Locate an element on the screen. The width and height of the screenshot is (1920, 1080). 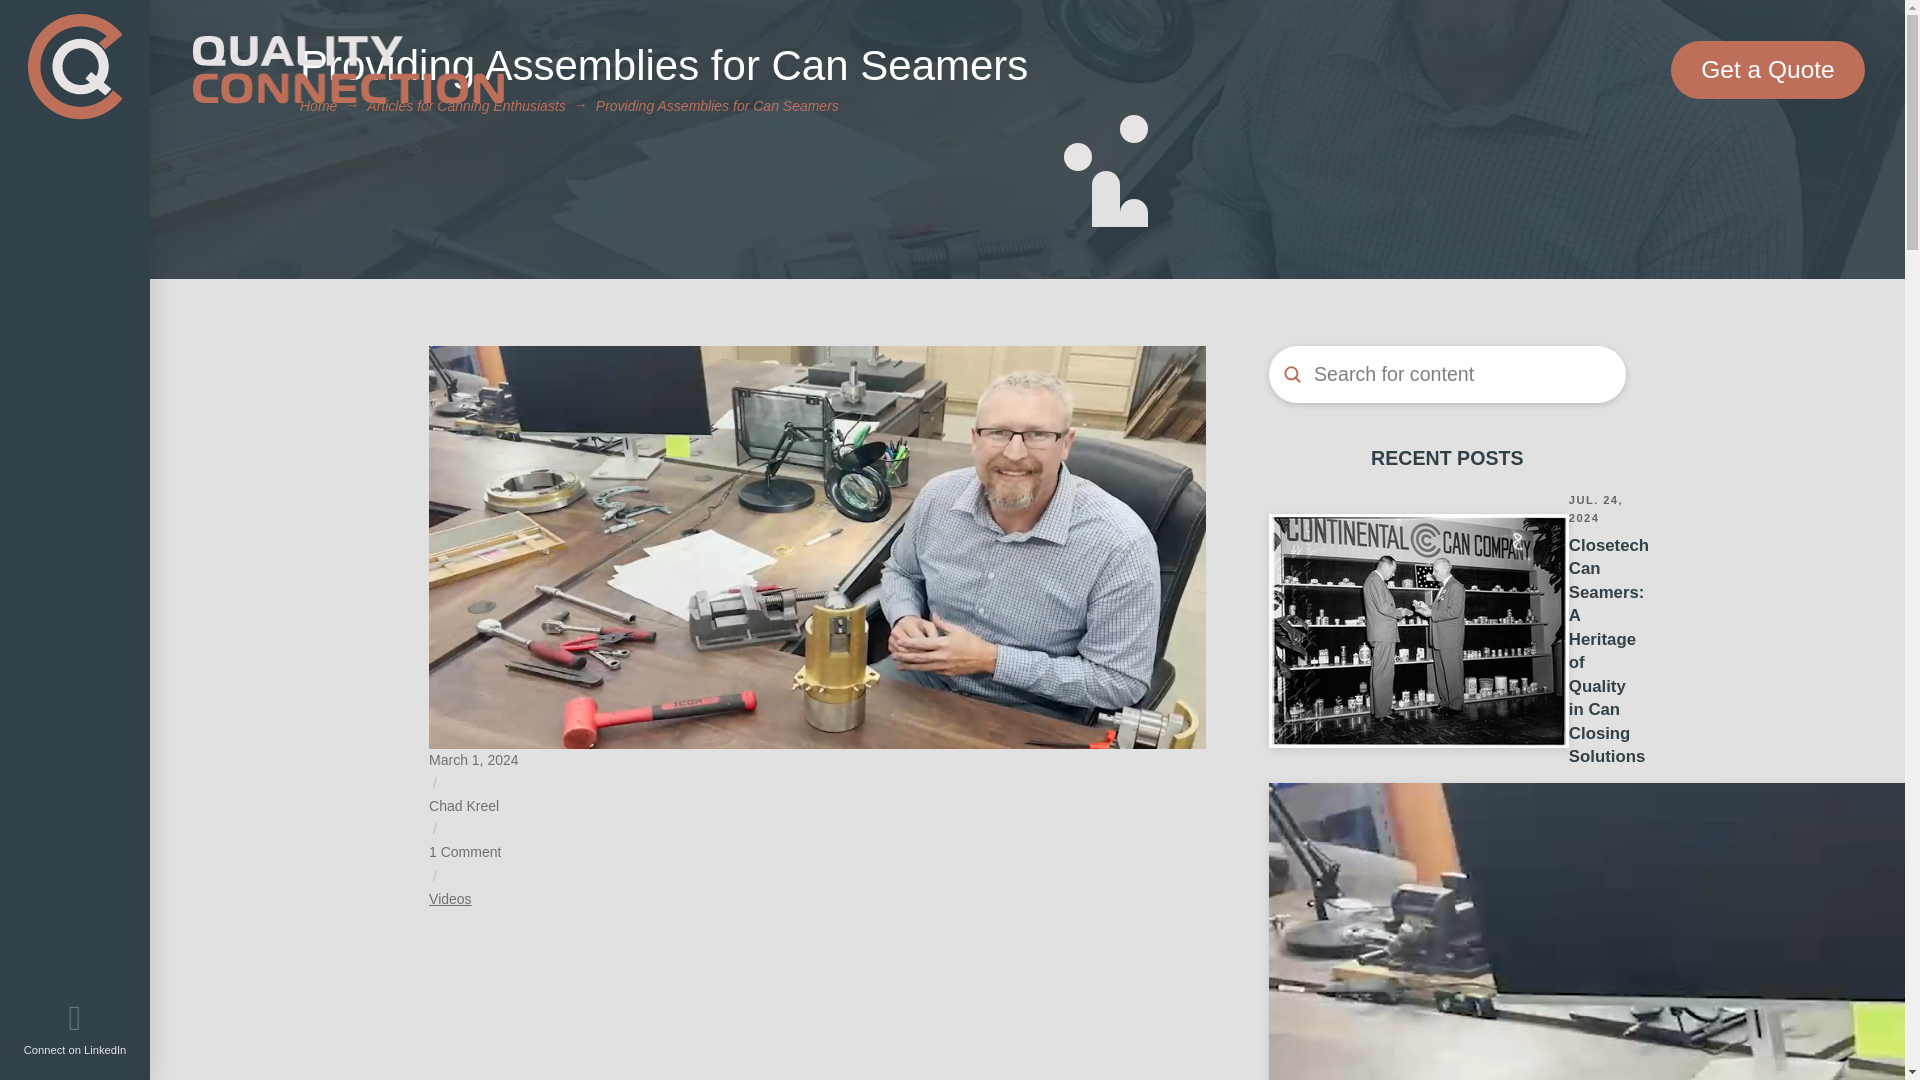
Videos is located at coordinates (450, 899).